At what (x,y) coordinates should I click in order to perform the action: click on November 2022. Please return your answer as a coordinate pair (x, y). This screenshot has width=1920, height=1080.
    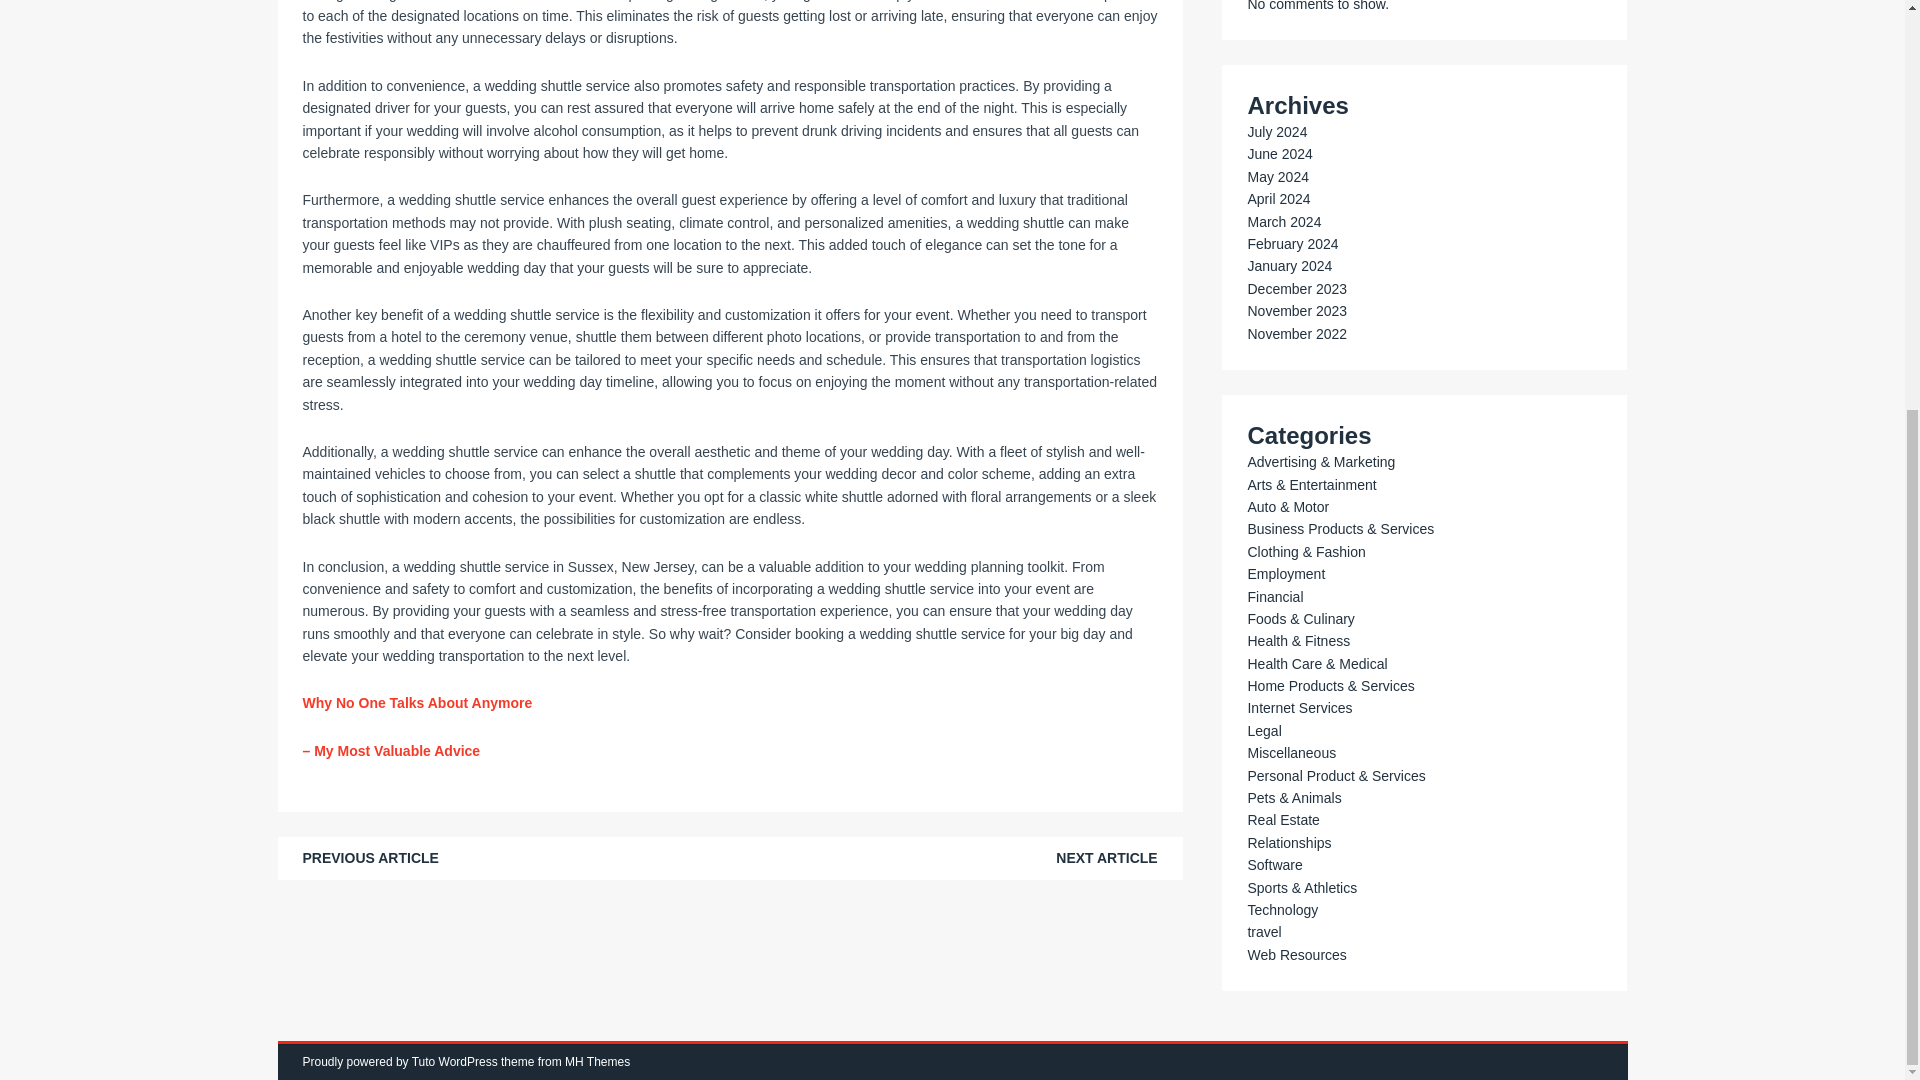
    Looking at the image, I should click on (1296, 334).